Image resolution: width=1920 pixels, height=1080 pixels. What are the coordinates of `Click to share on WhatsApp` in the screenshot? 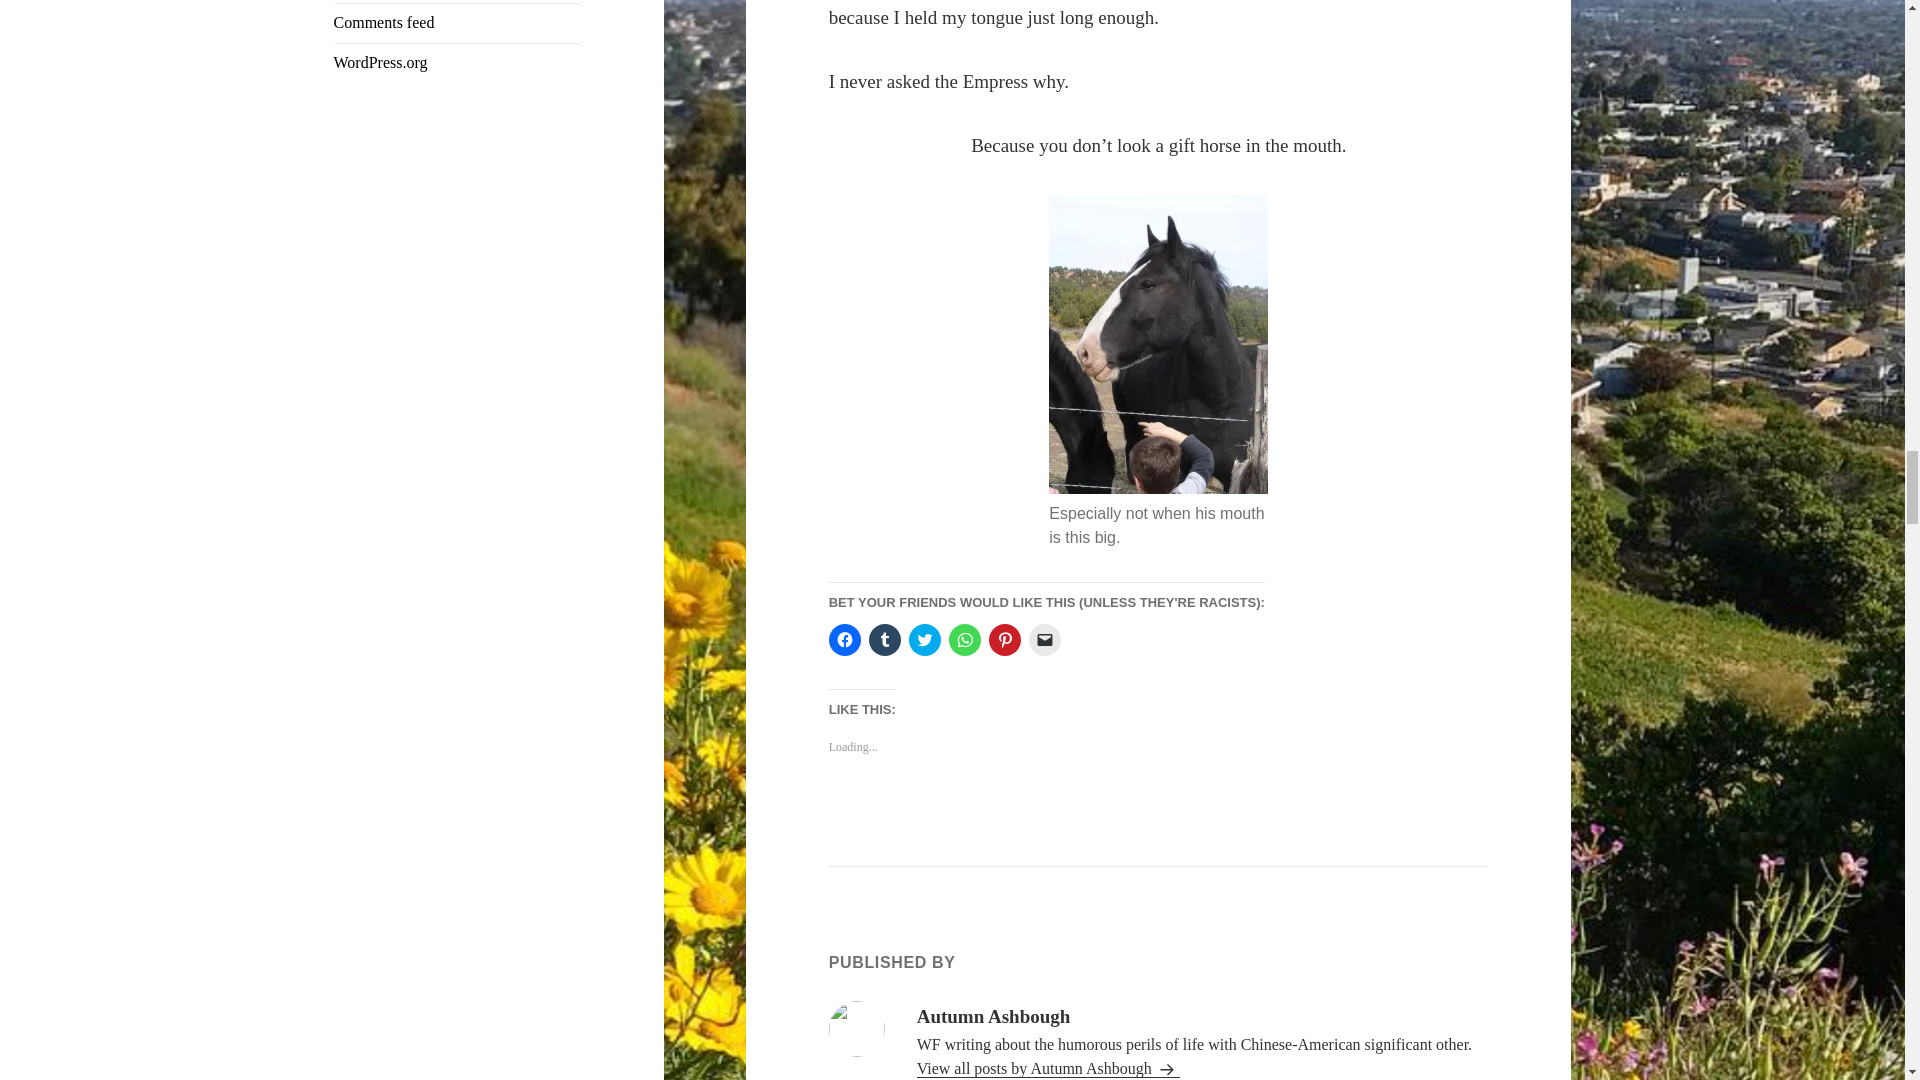 It's located at (964, 640).